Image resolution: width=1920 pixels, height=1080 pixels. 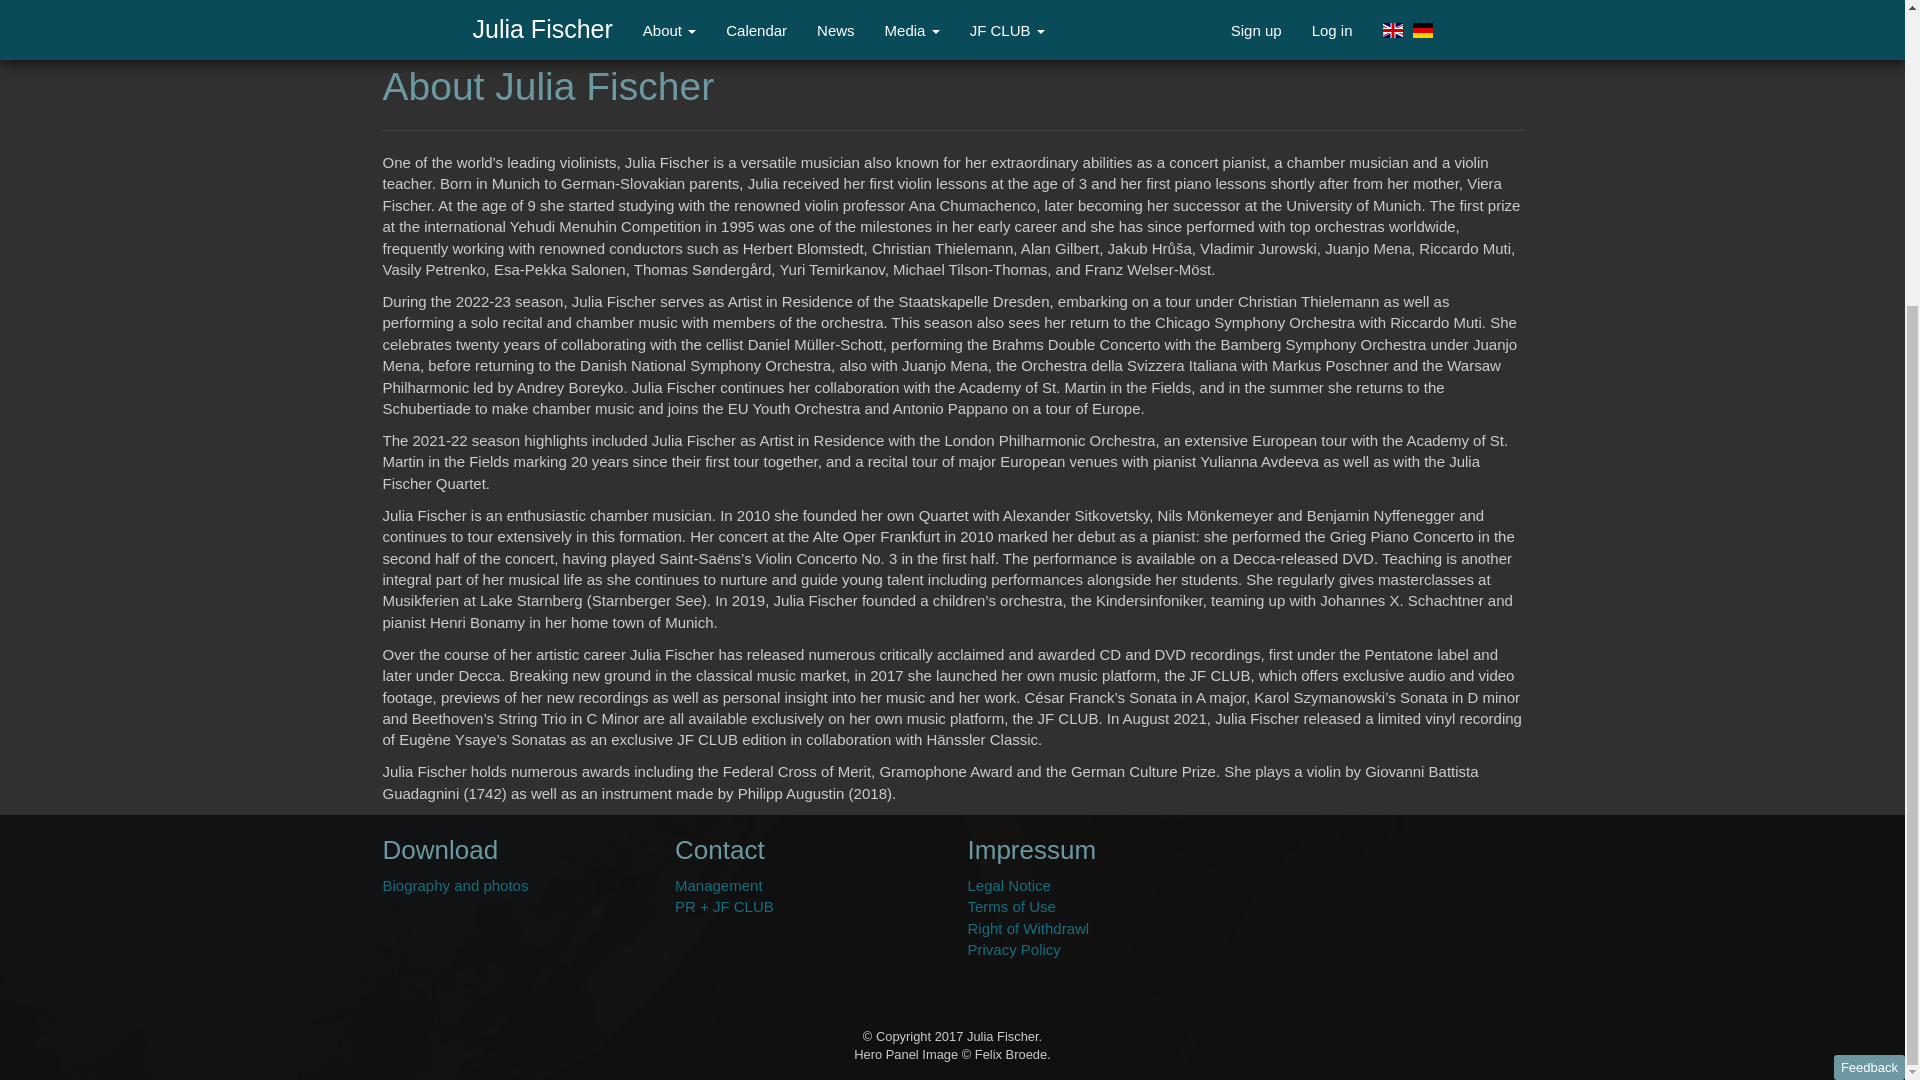 I want to click on Terms of Use, so click(x=1012, y=906).